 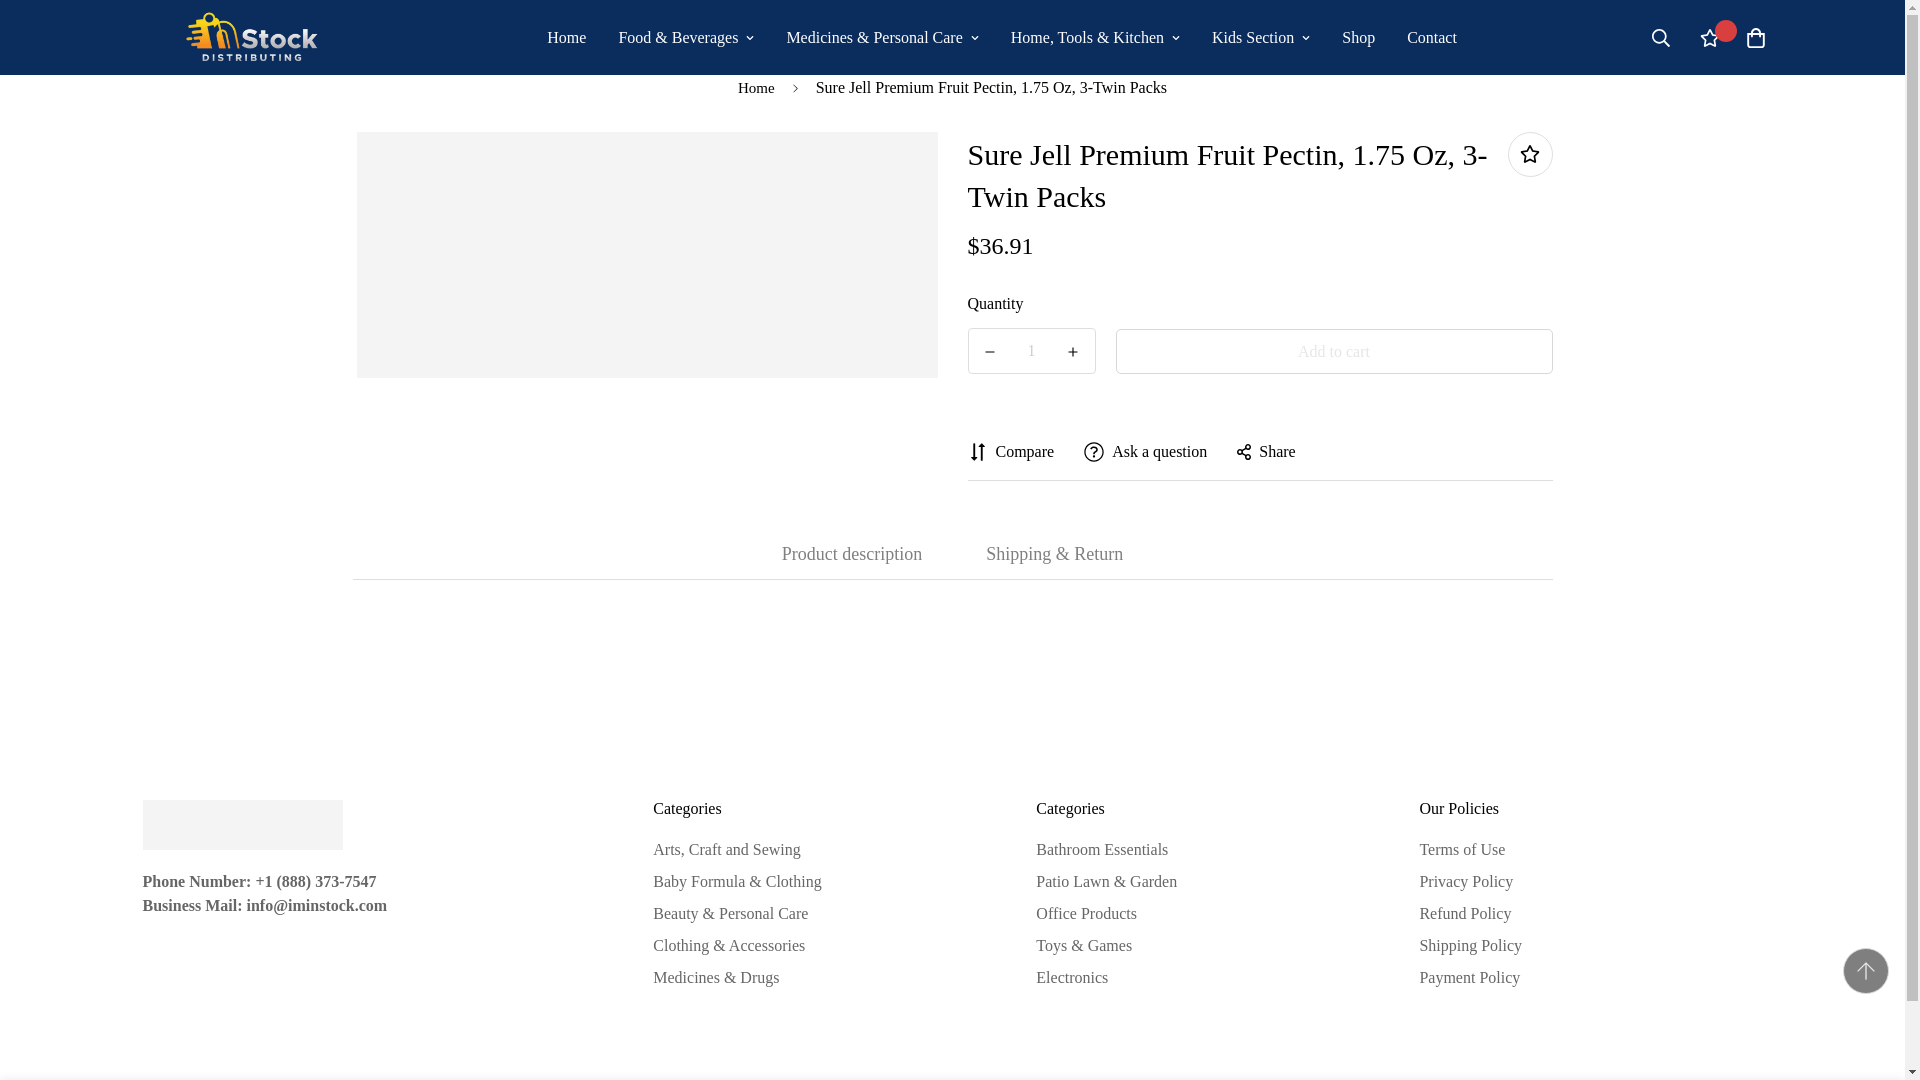 I want to click on Instock Distributing, so click(x=252, y=37).